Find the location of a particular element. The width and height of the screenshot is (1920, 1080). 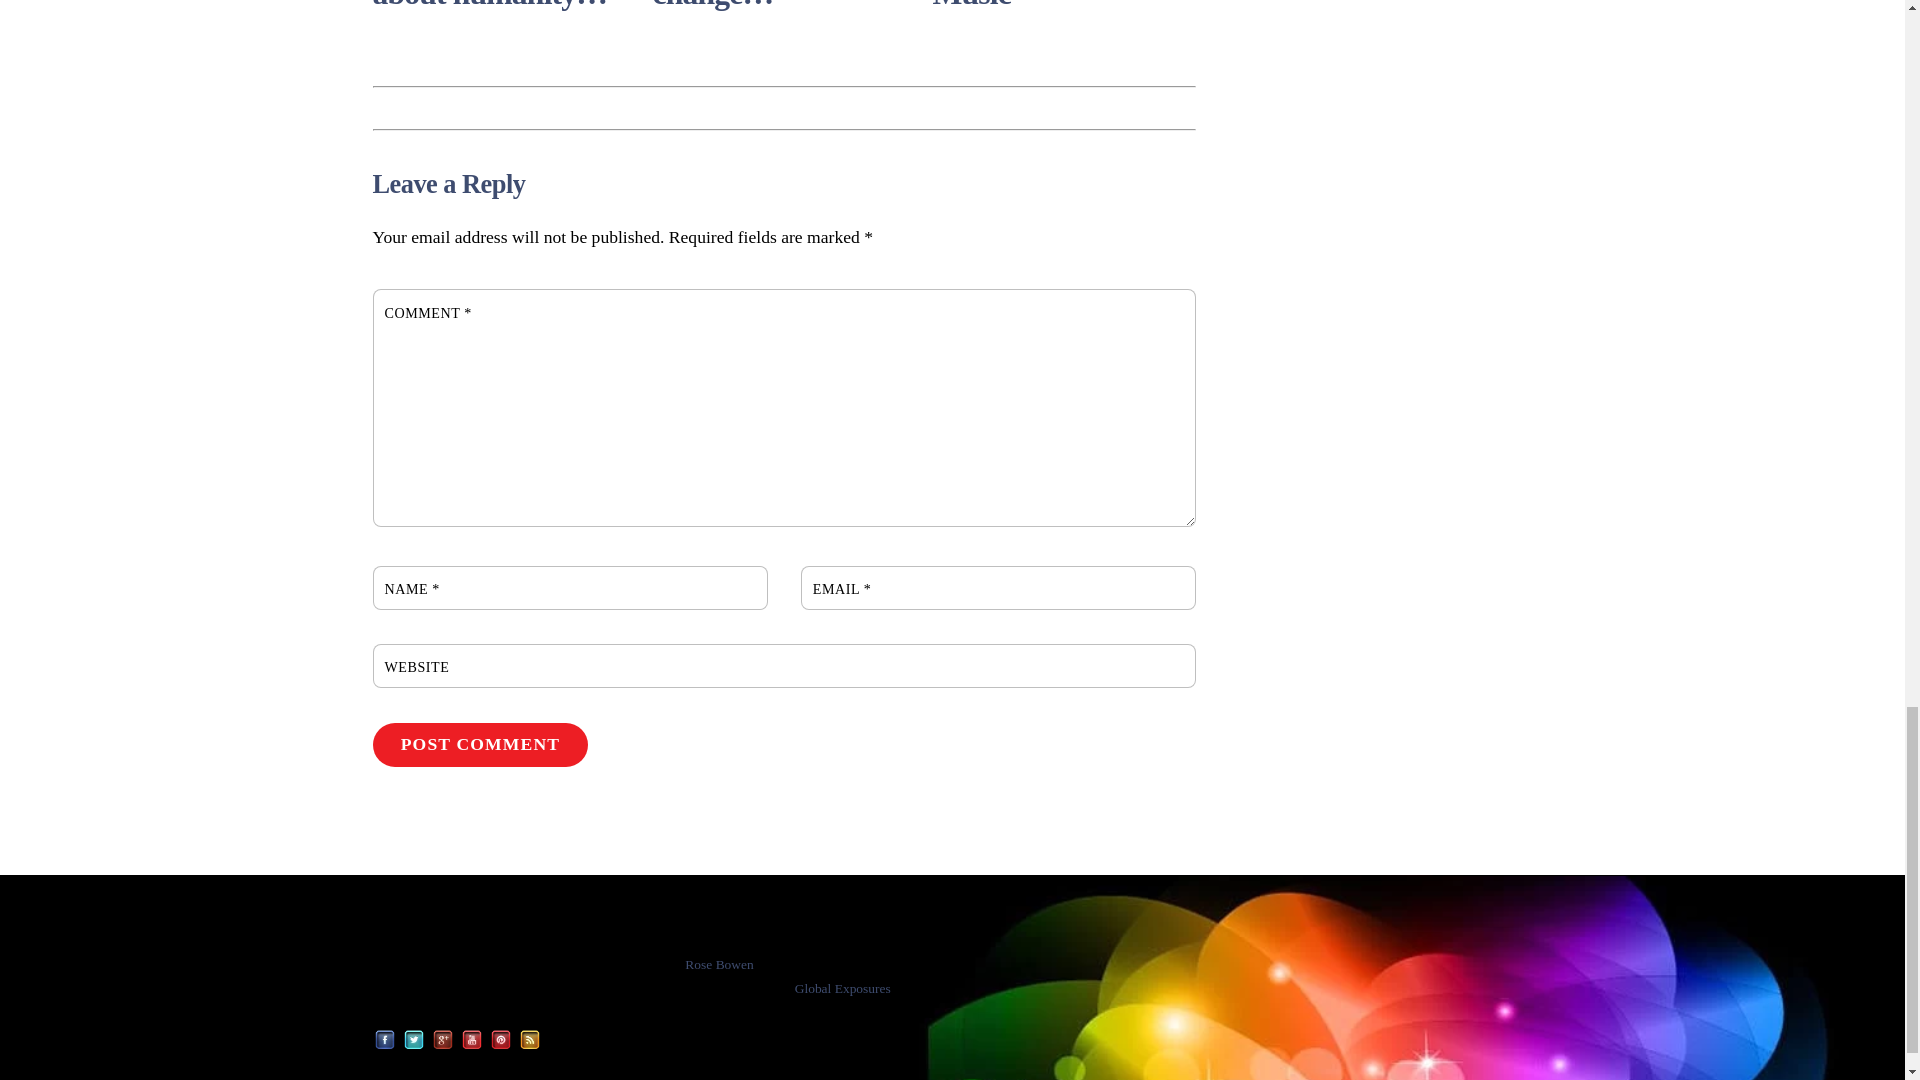

Memories and Music is located at coordinates (1025, 5).